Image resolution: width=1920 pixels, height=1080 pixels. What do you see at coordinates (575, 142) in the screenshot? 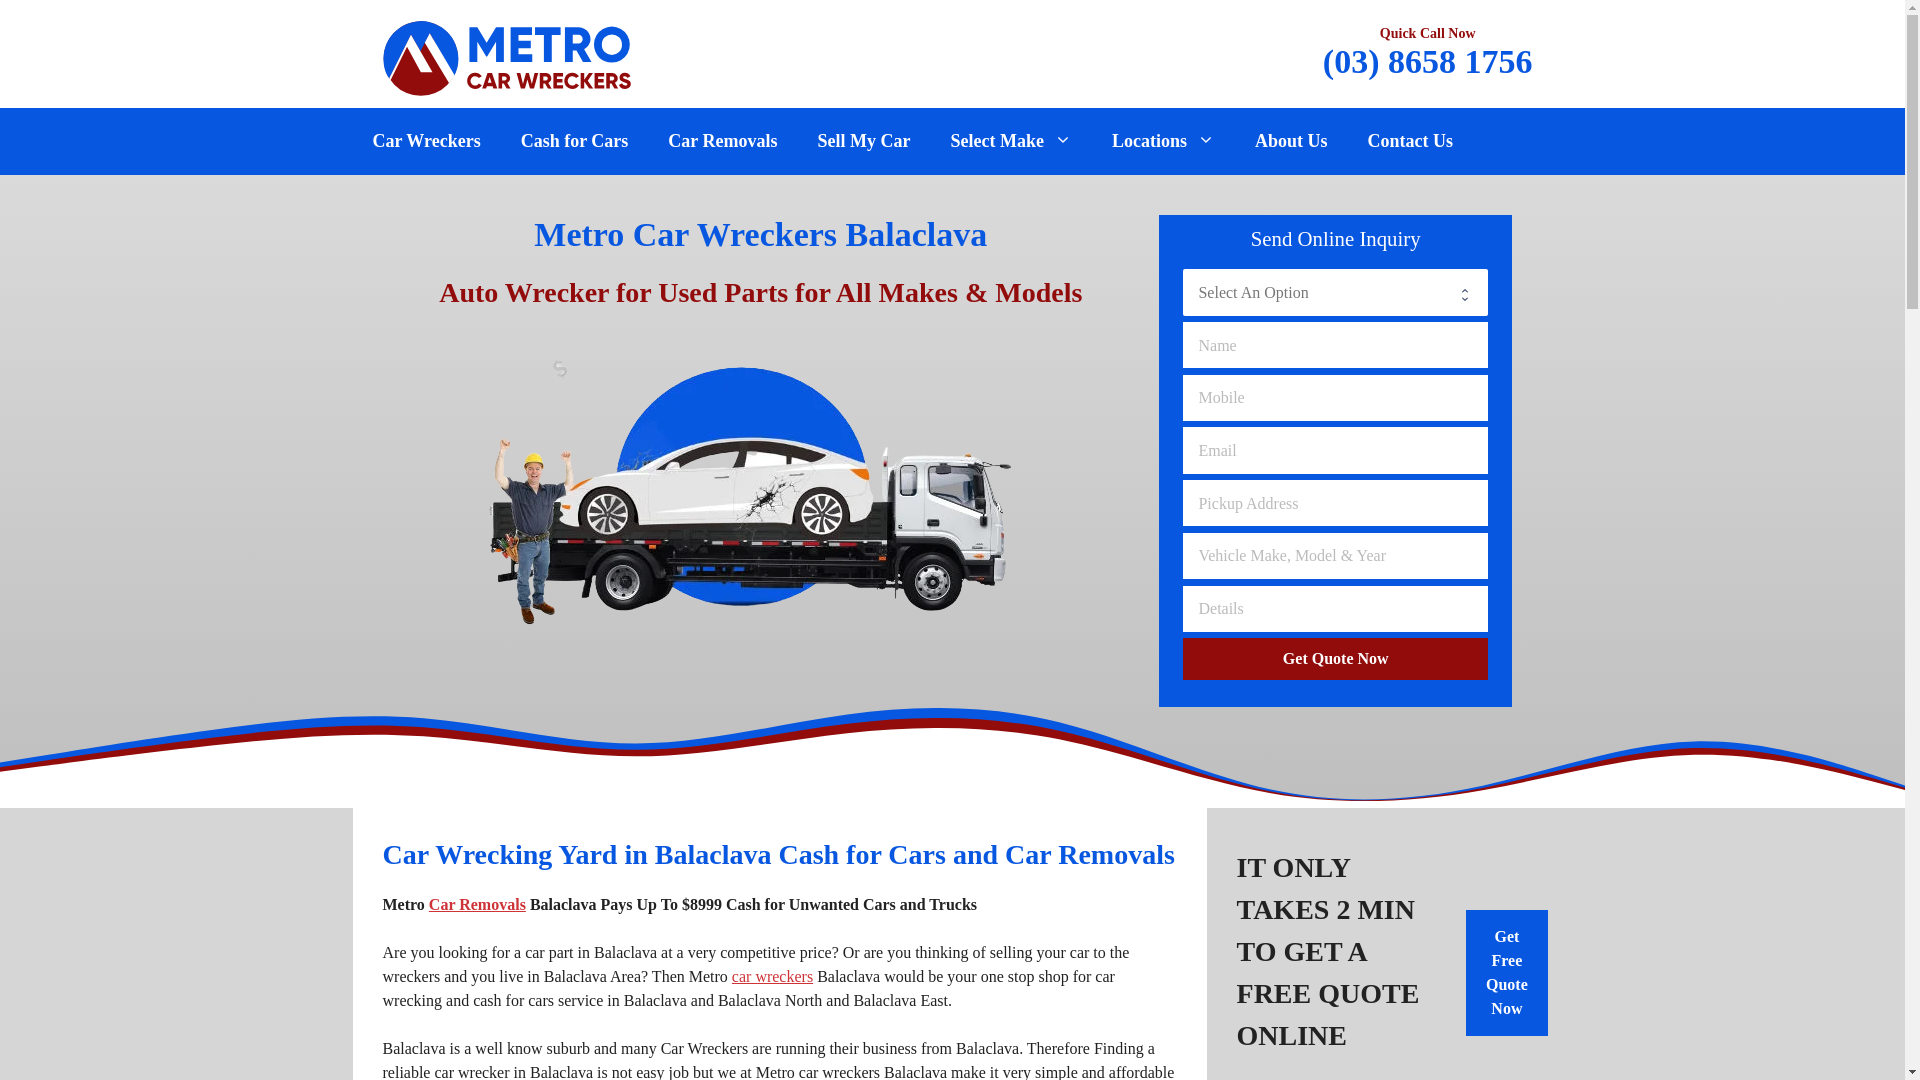
I see `Cash for Cars` at bounding box center [575, 142].